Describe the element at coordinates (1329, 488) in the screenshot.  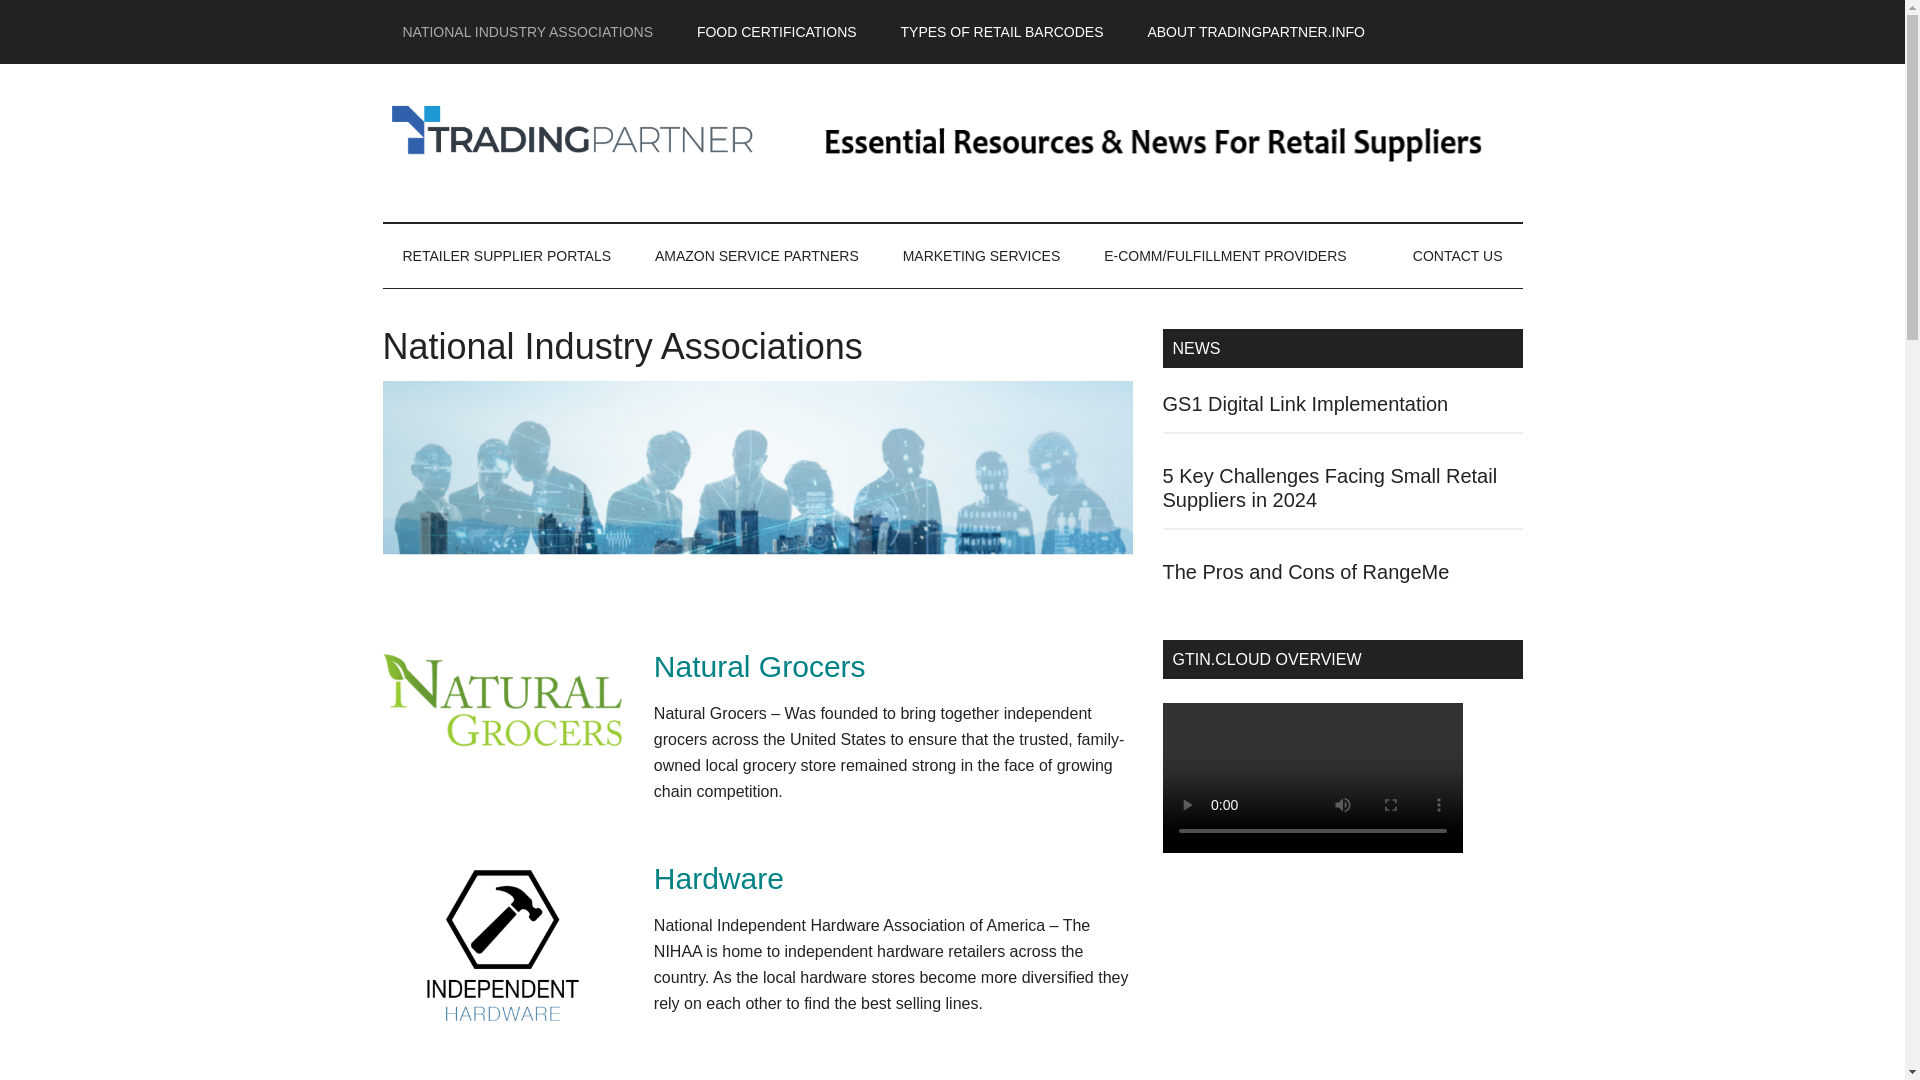
I see `5 Key Challenges Facing Small Retail Suppliers in 2024` at that location.